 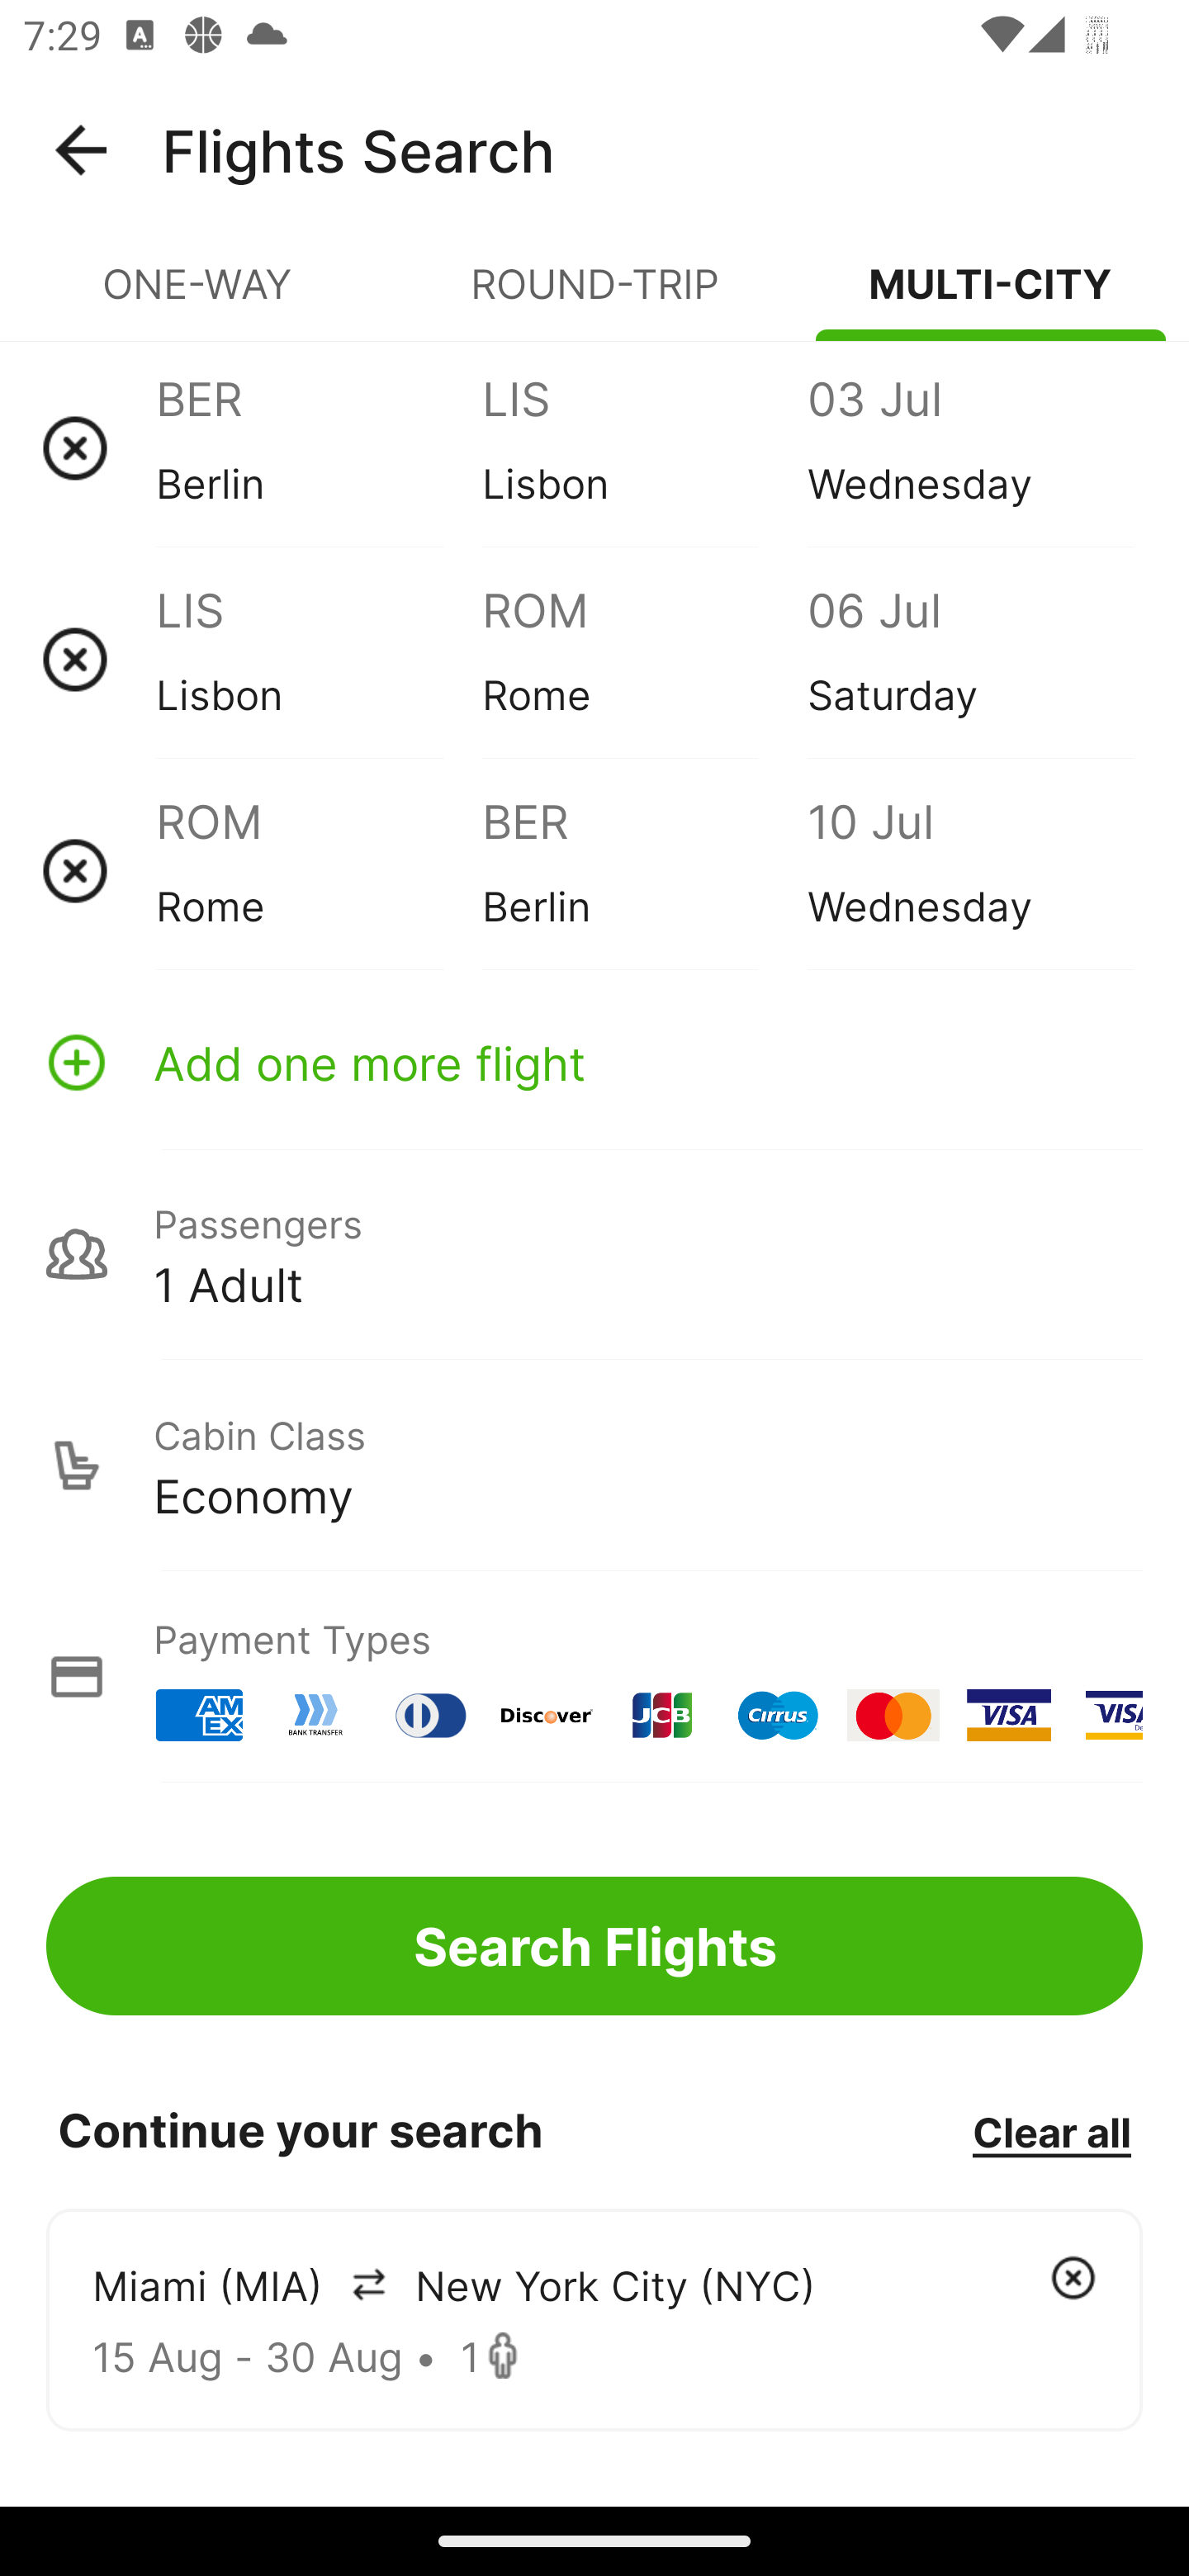 I want to click on ROM Rome, so click(x=644, y=659).